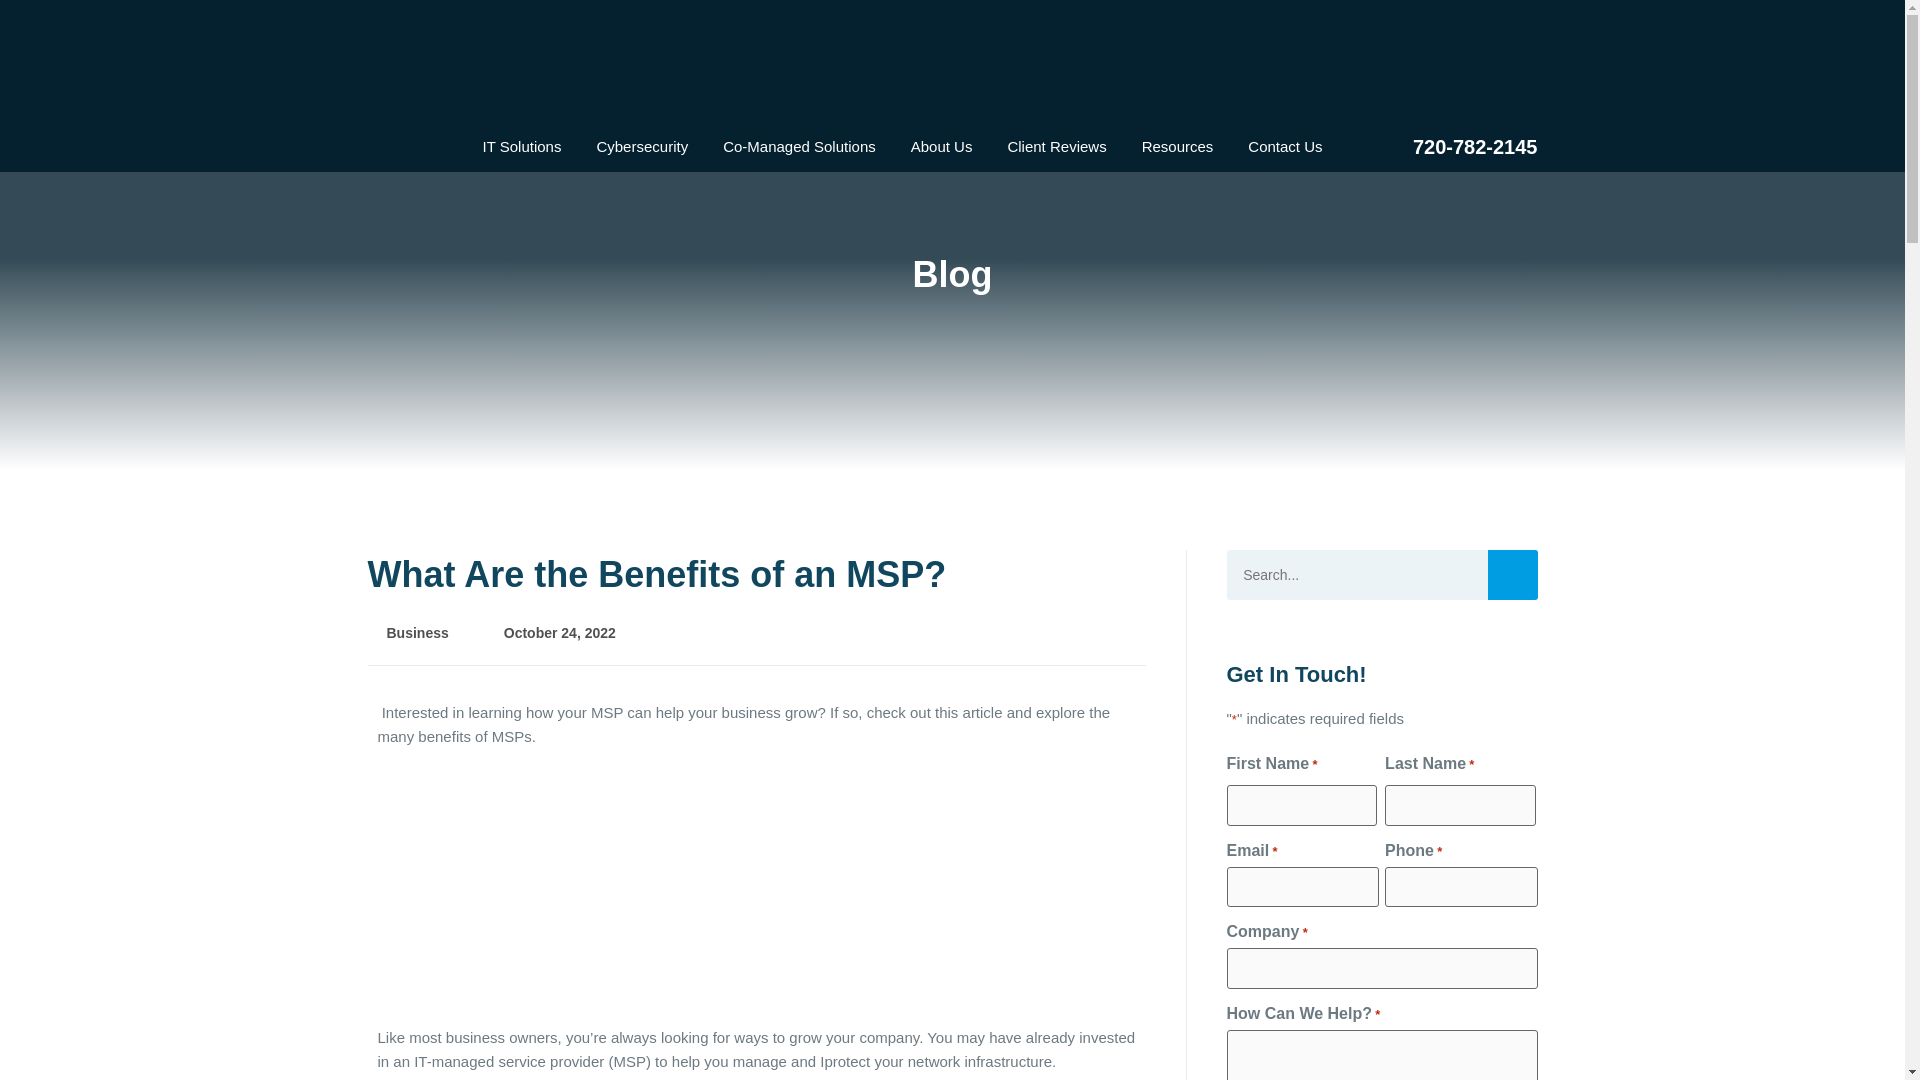  I want to click on About Us, so click(942, 146).